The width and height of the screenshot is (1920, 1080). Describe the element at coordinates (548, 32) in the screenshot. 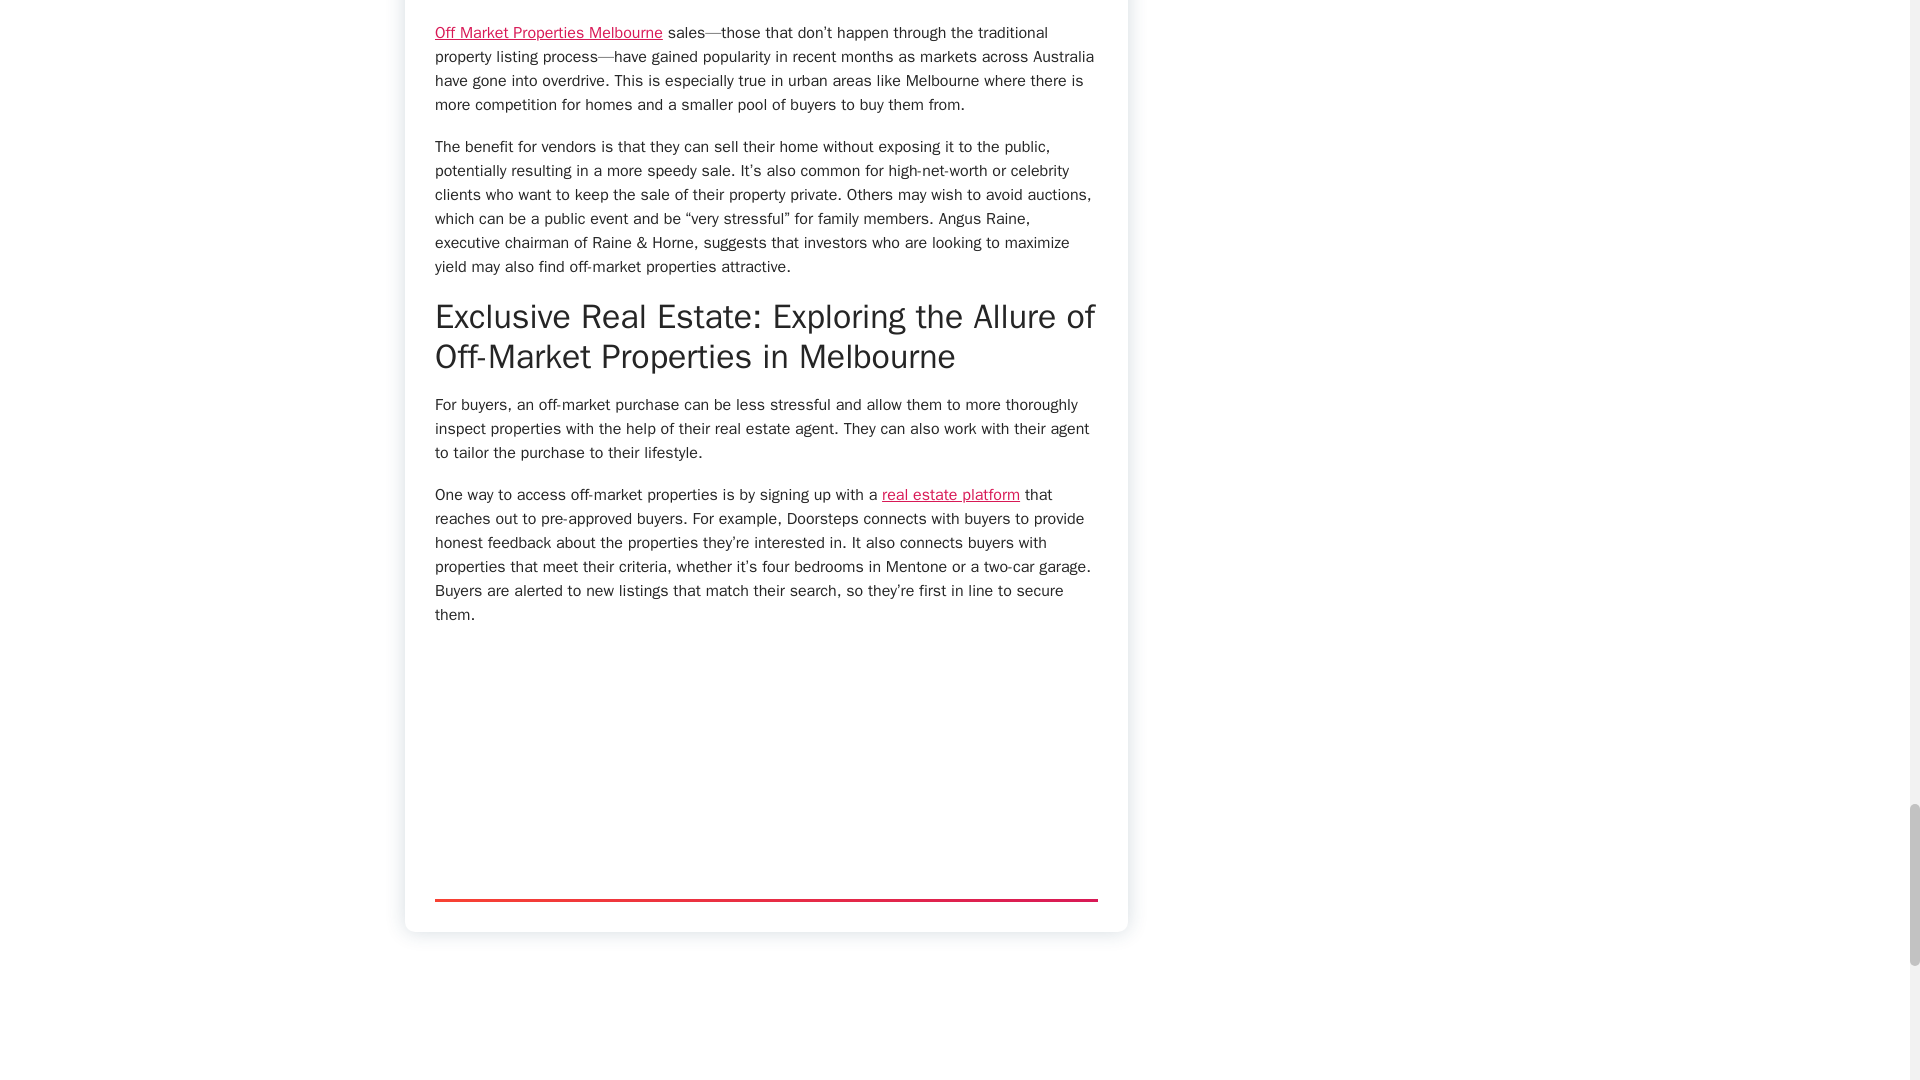

I see `Off Market Properties Melbourne` at that location.